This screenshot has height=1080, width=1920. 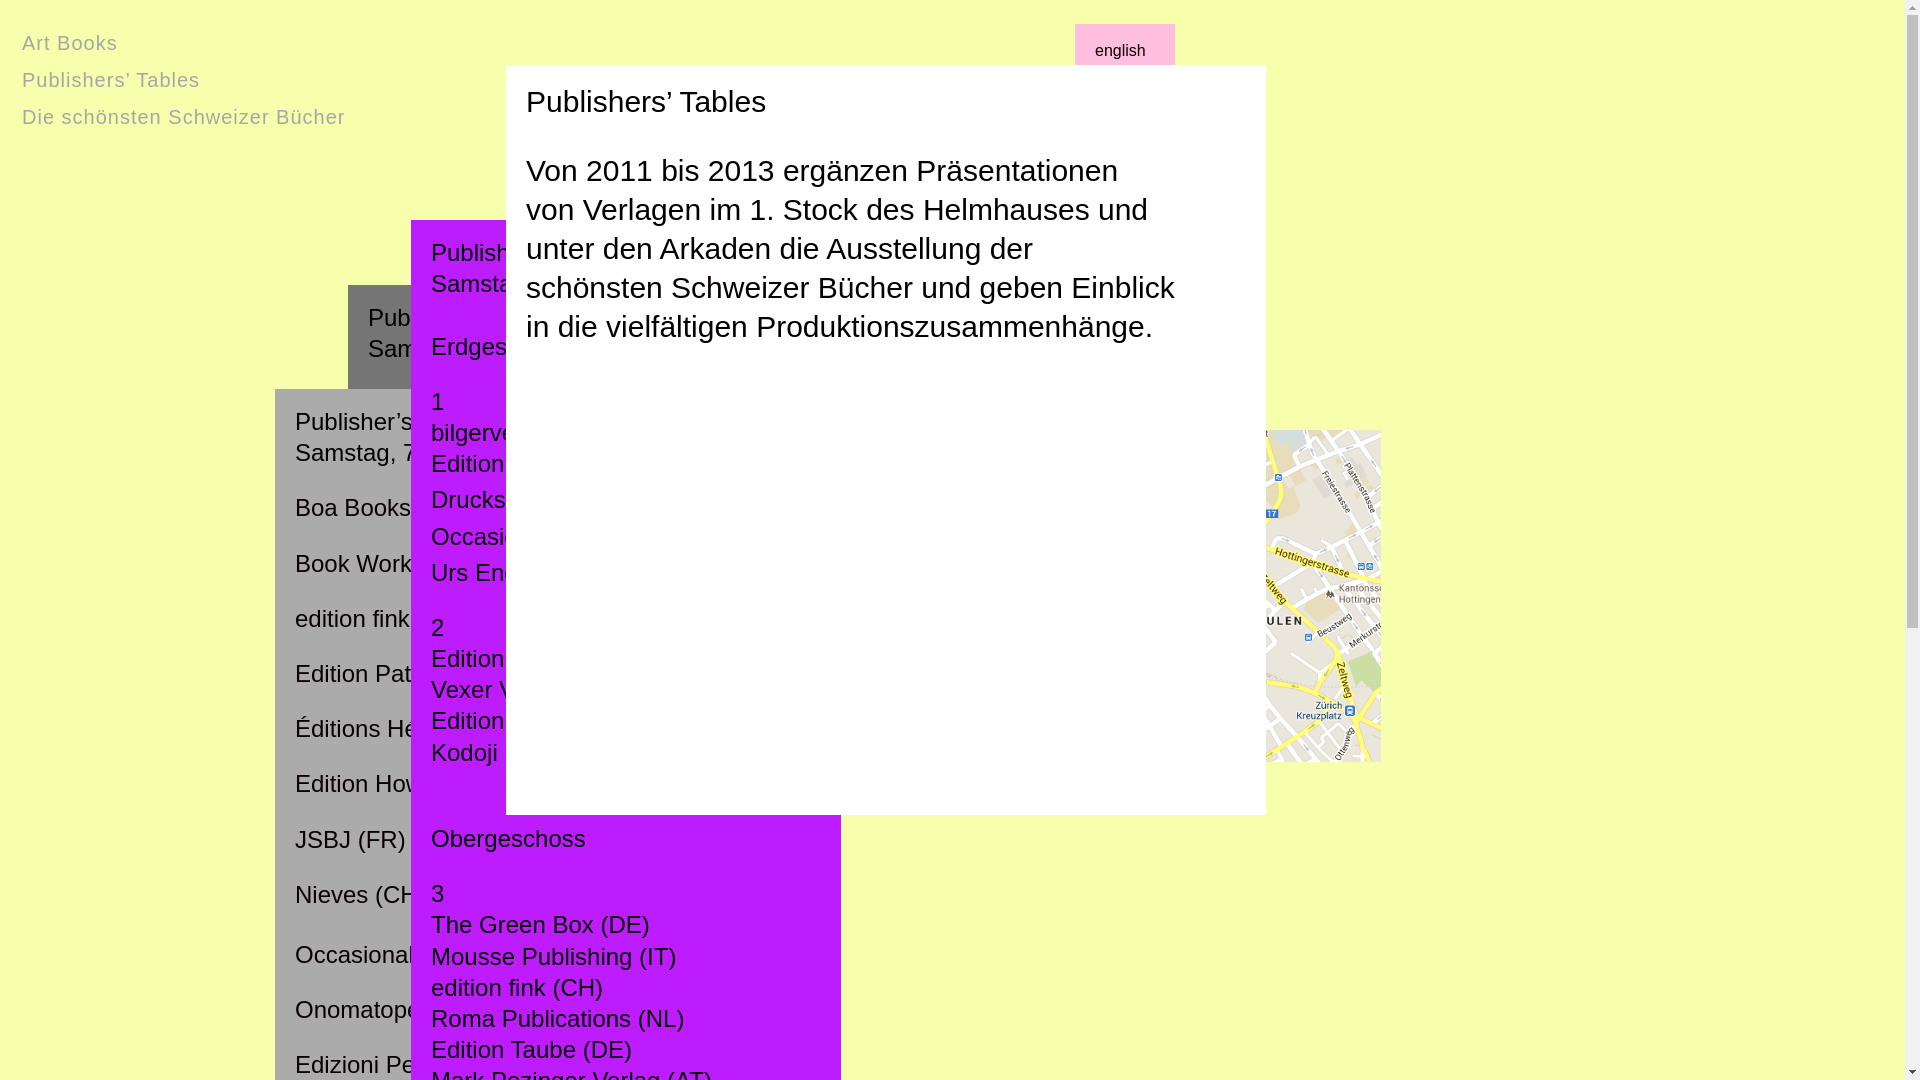 What do you see at coordinates (575, 658) in the screenshot?
I see `Edition Dino Simonett (CH)` at bounding box center [575, 658].